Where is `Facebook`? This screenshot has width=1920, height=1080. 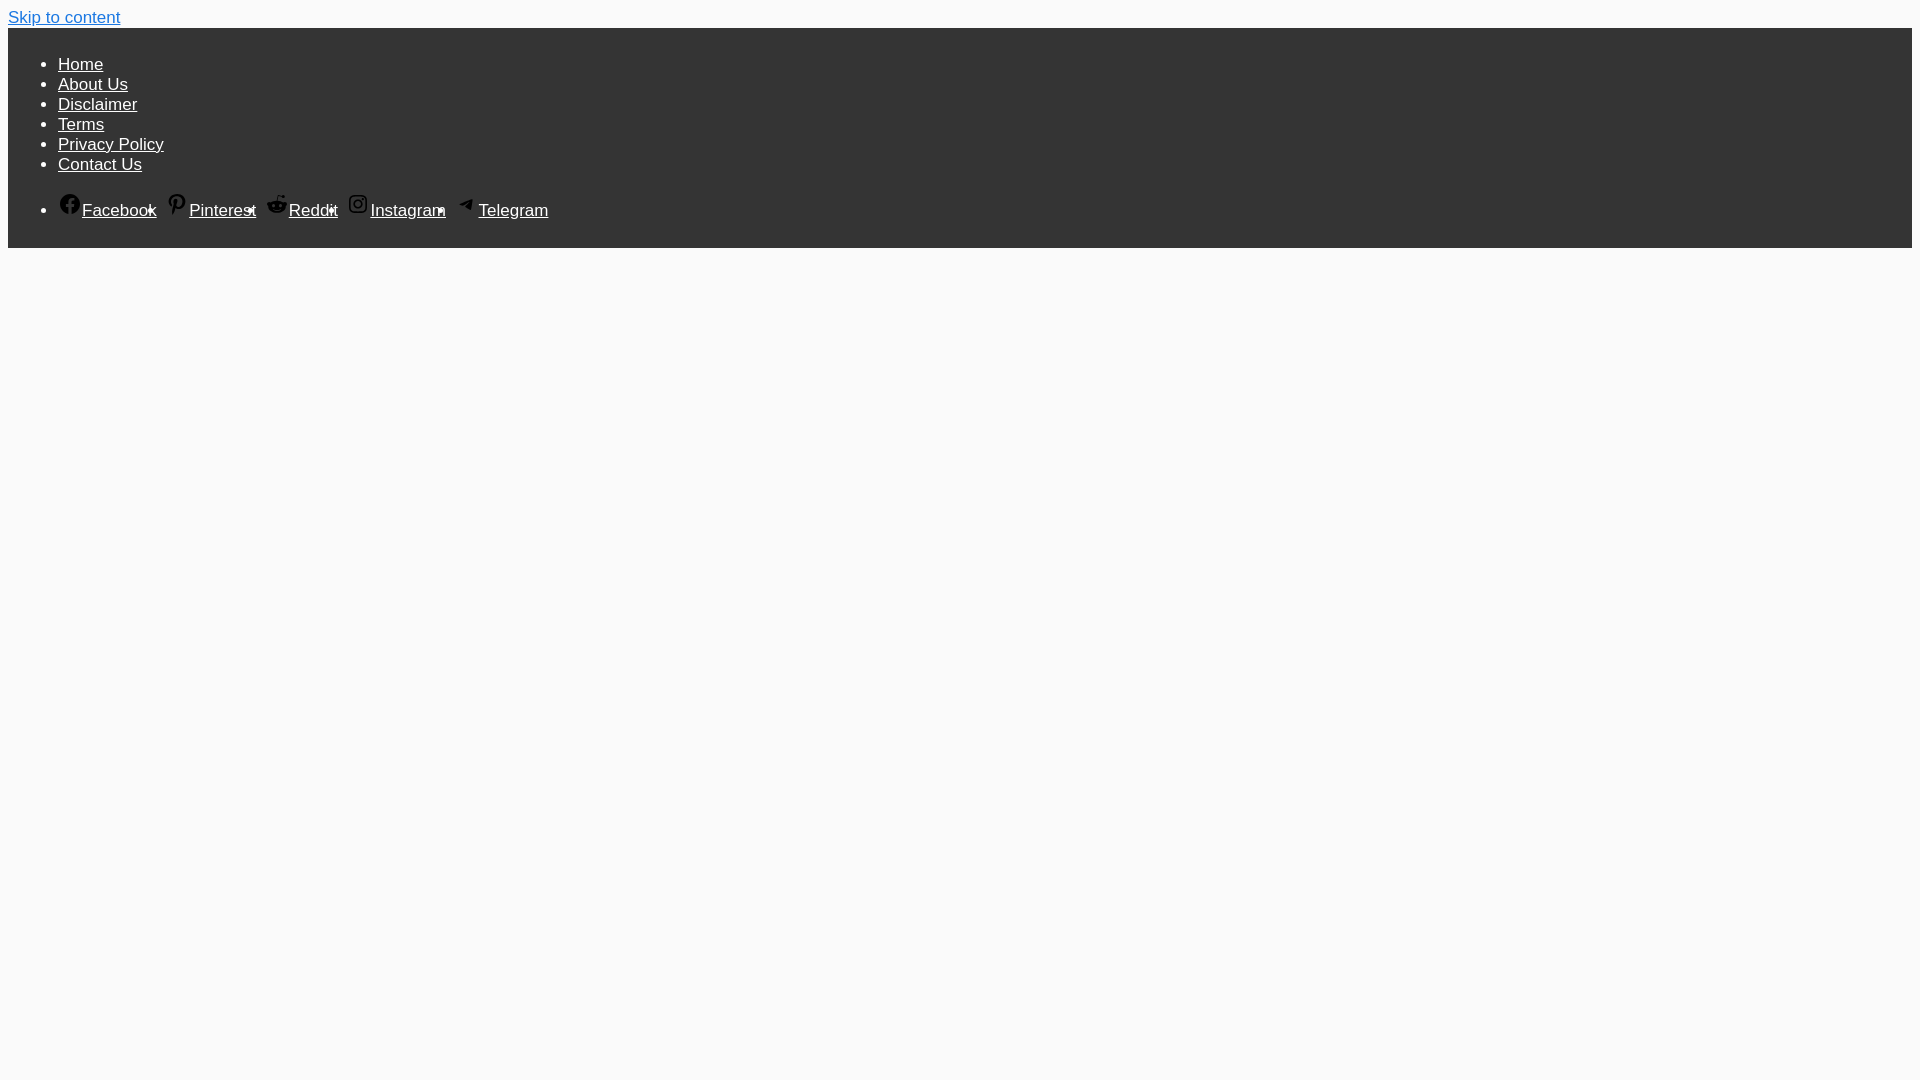 Facebook is located at coordinates (1302, 28).